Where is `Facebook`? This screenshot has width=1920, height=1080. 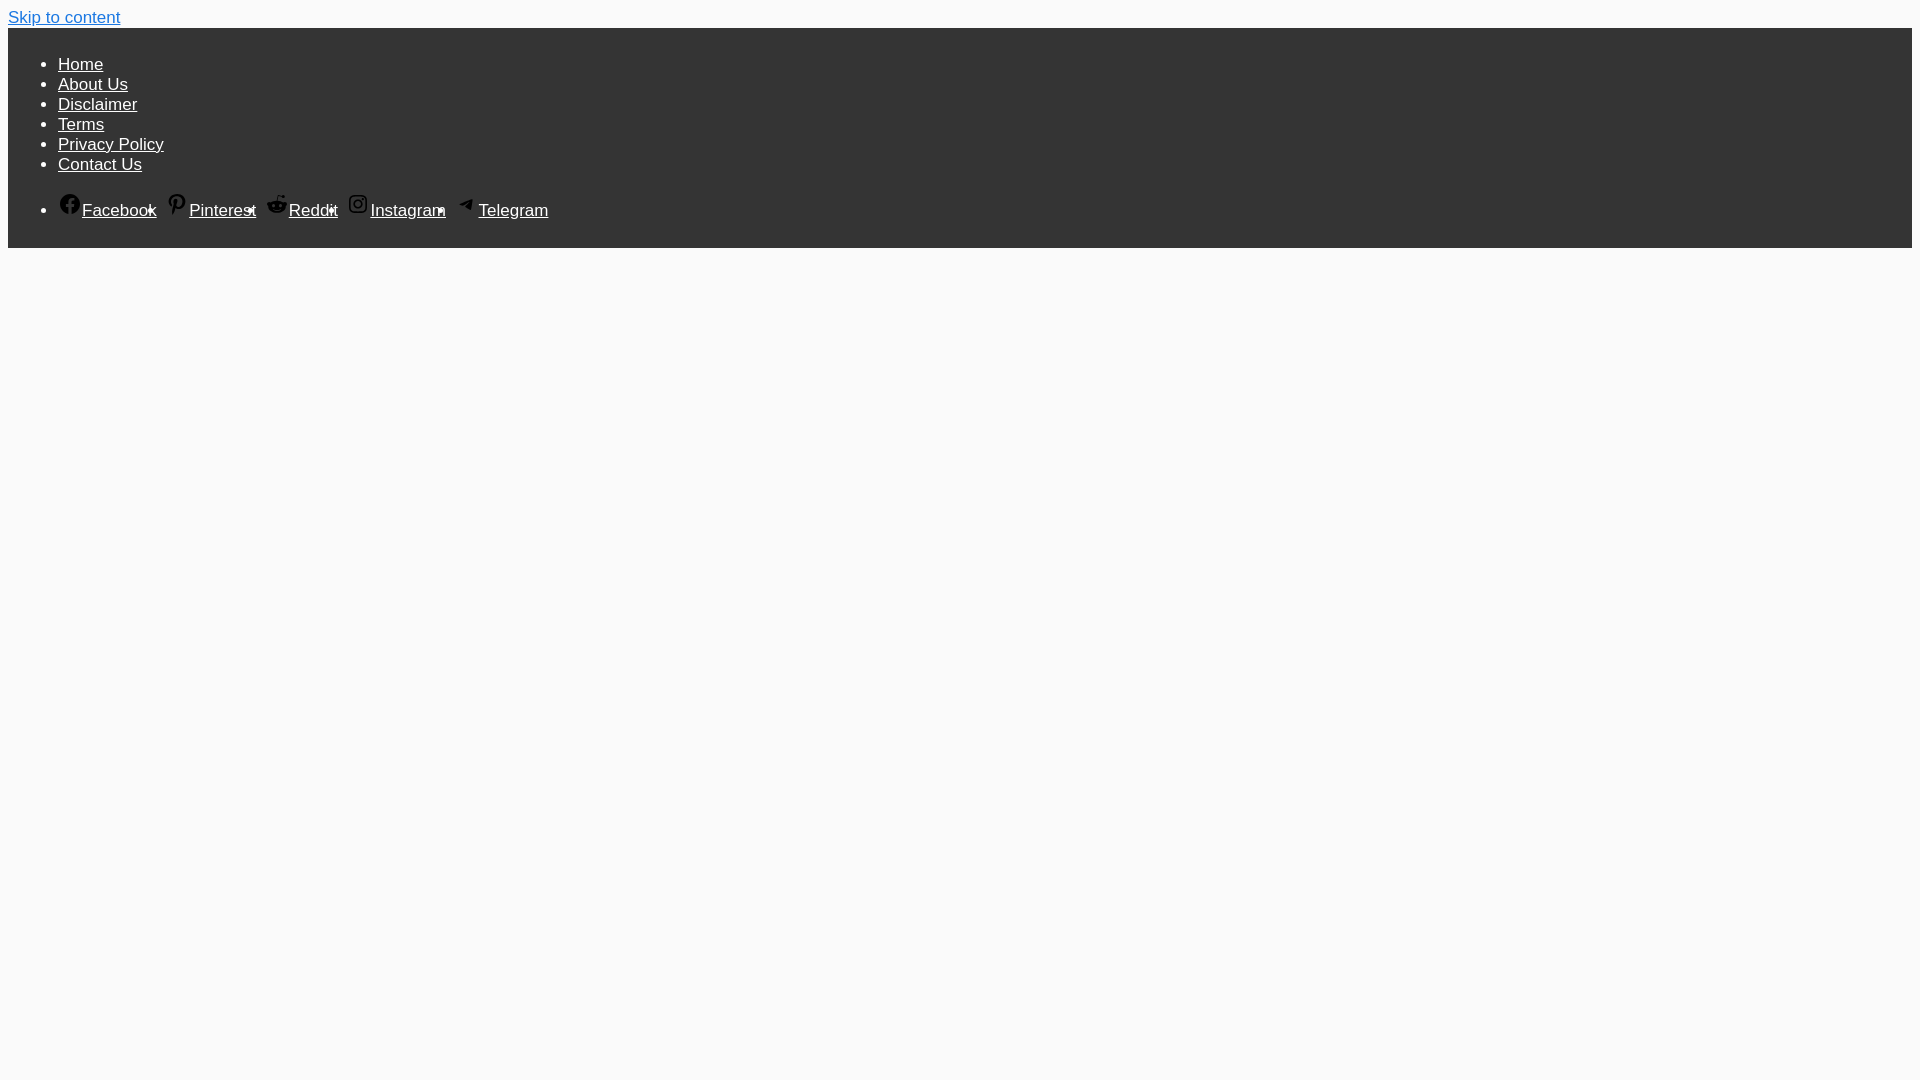 Facebook is located at coordinates (1302, 28).